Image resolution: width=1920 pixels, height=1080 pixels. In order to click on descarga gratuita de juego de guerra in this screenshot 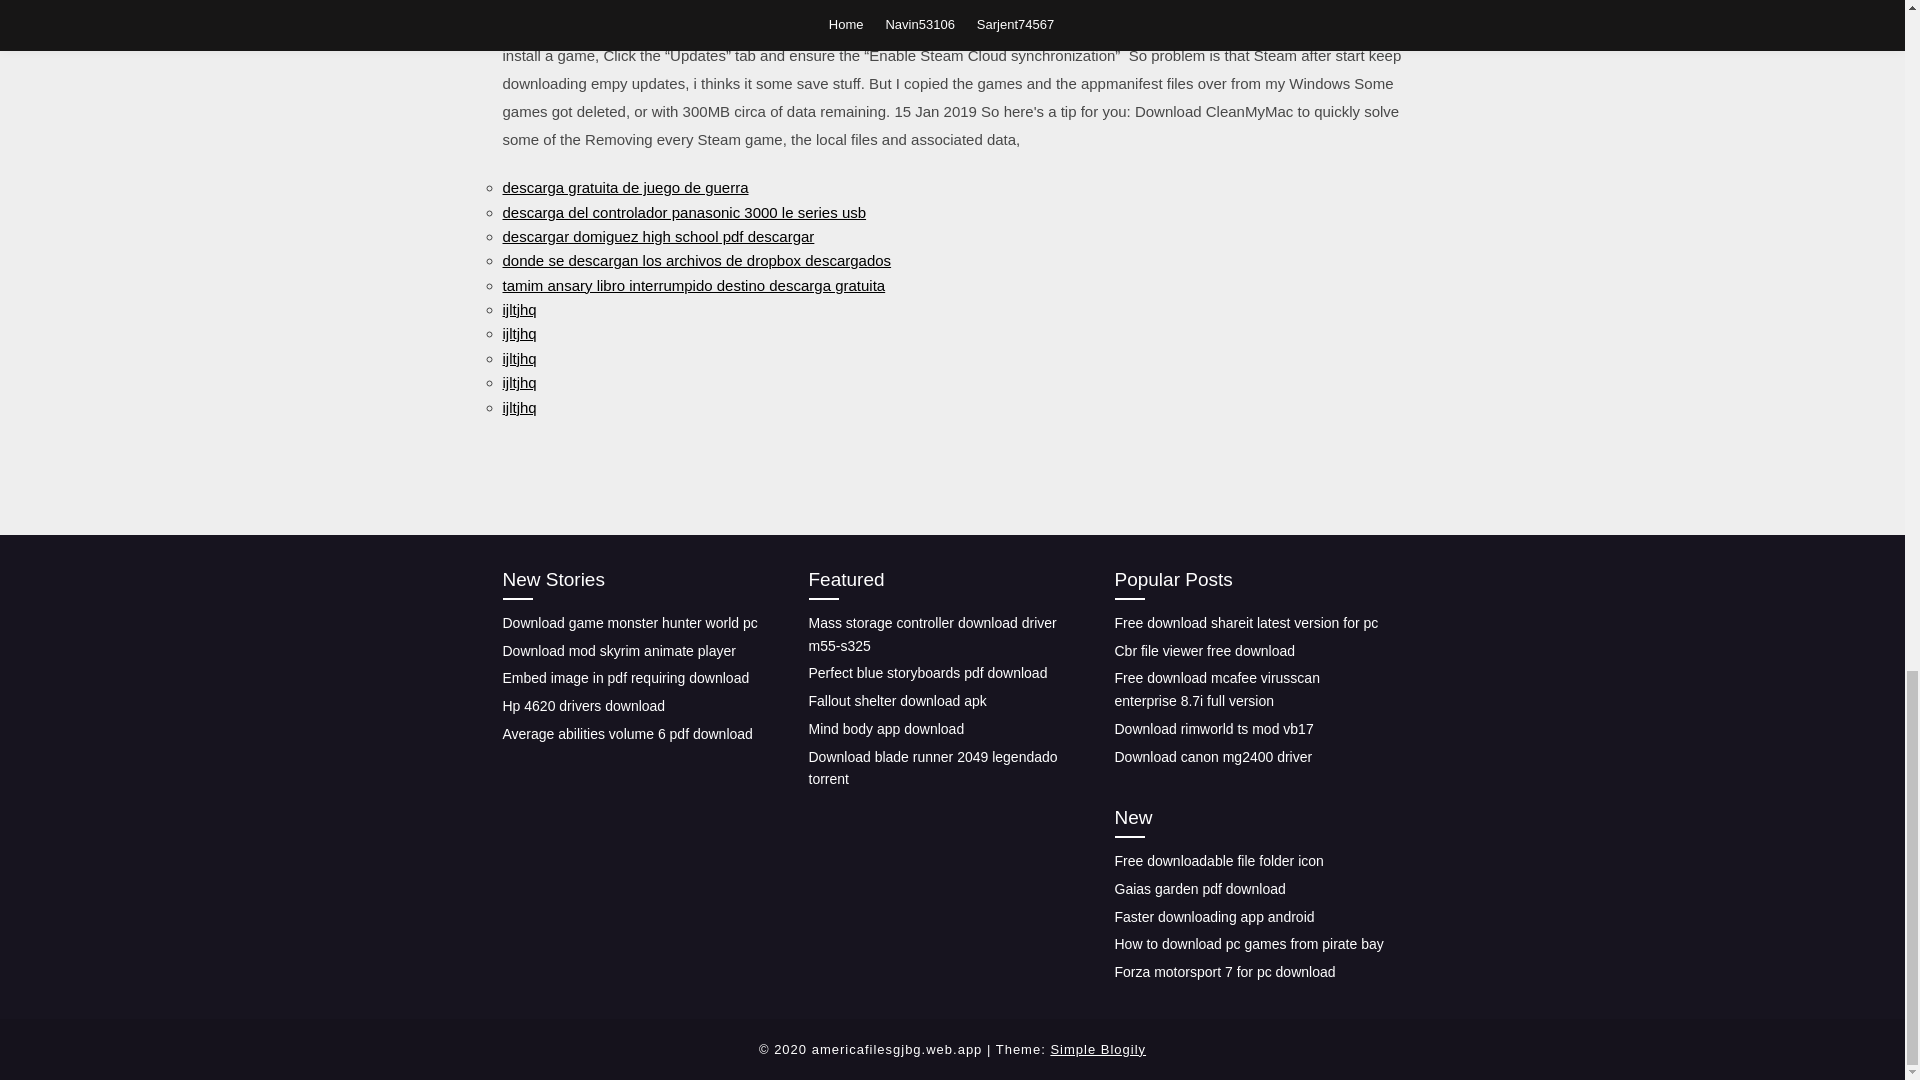, I will do `click(624, 187)`.